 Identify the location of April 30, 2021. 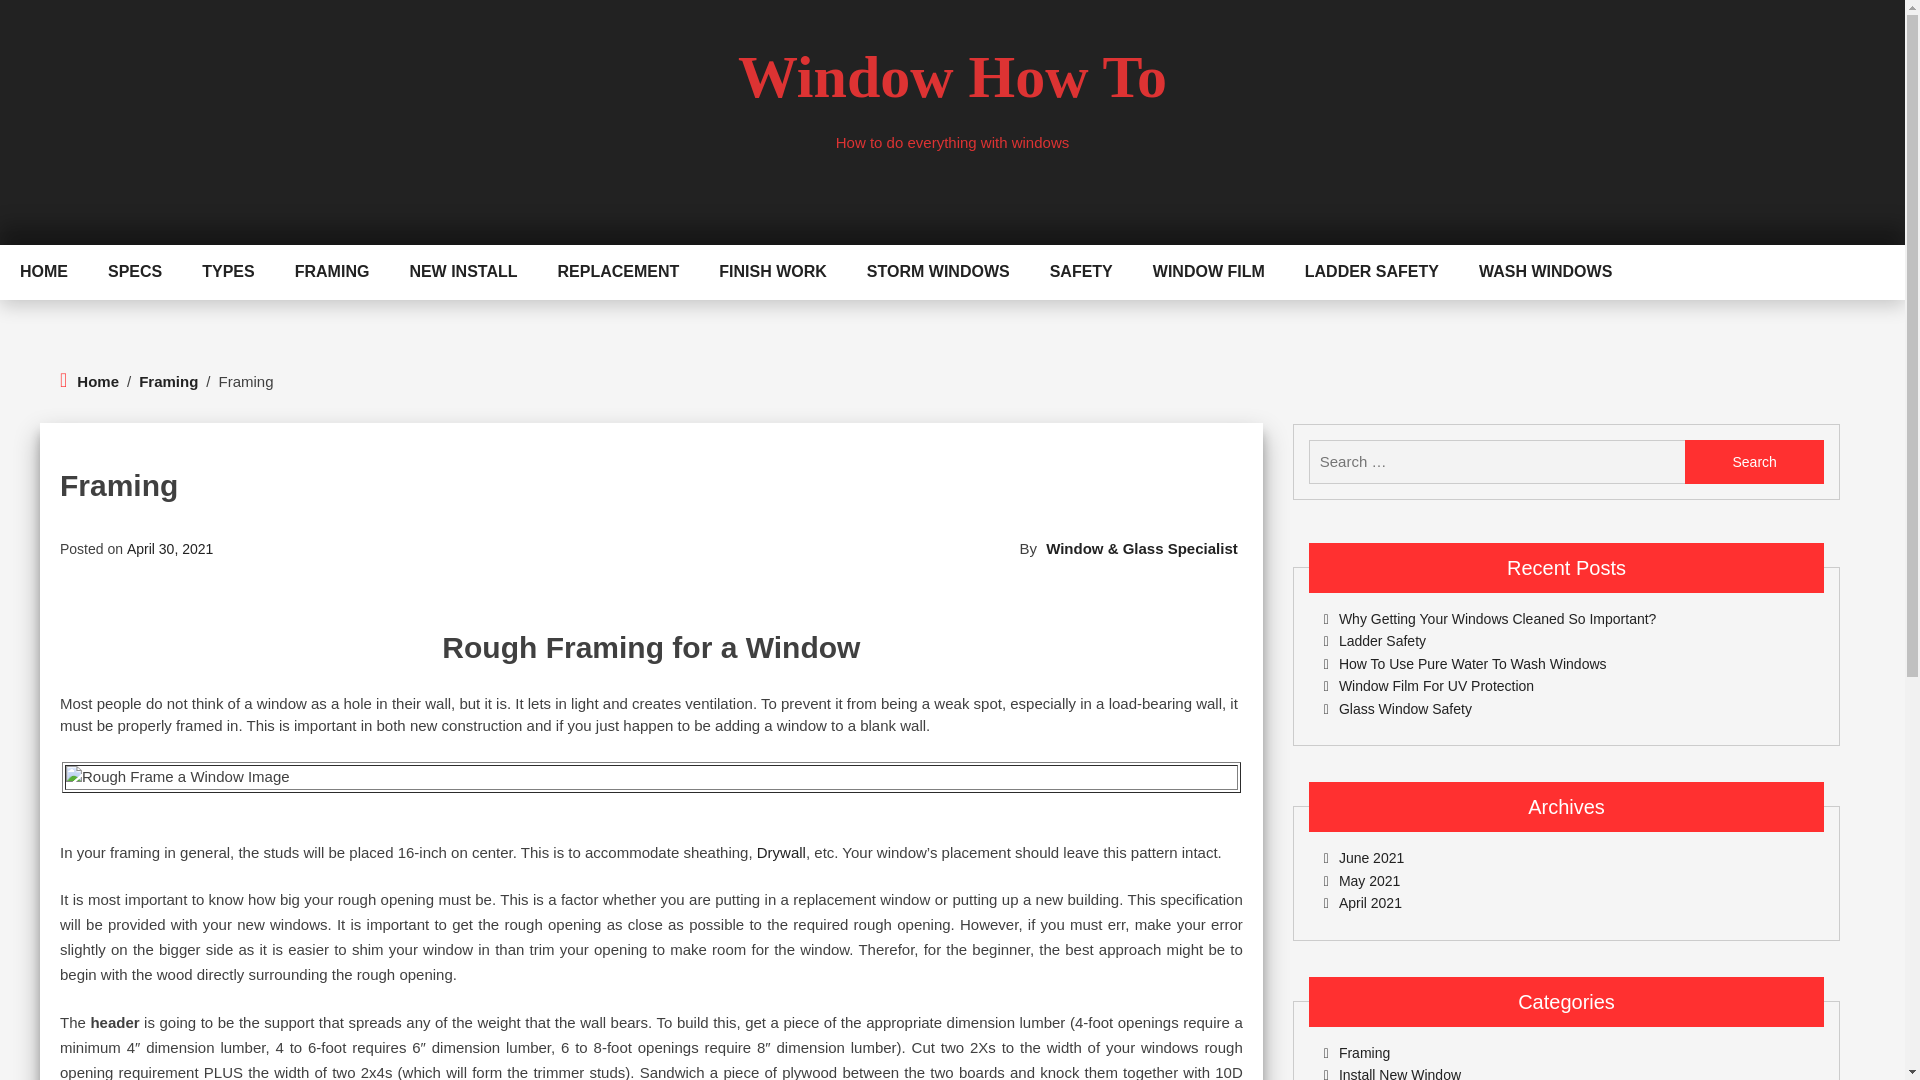
(170, 549).